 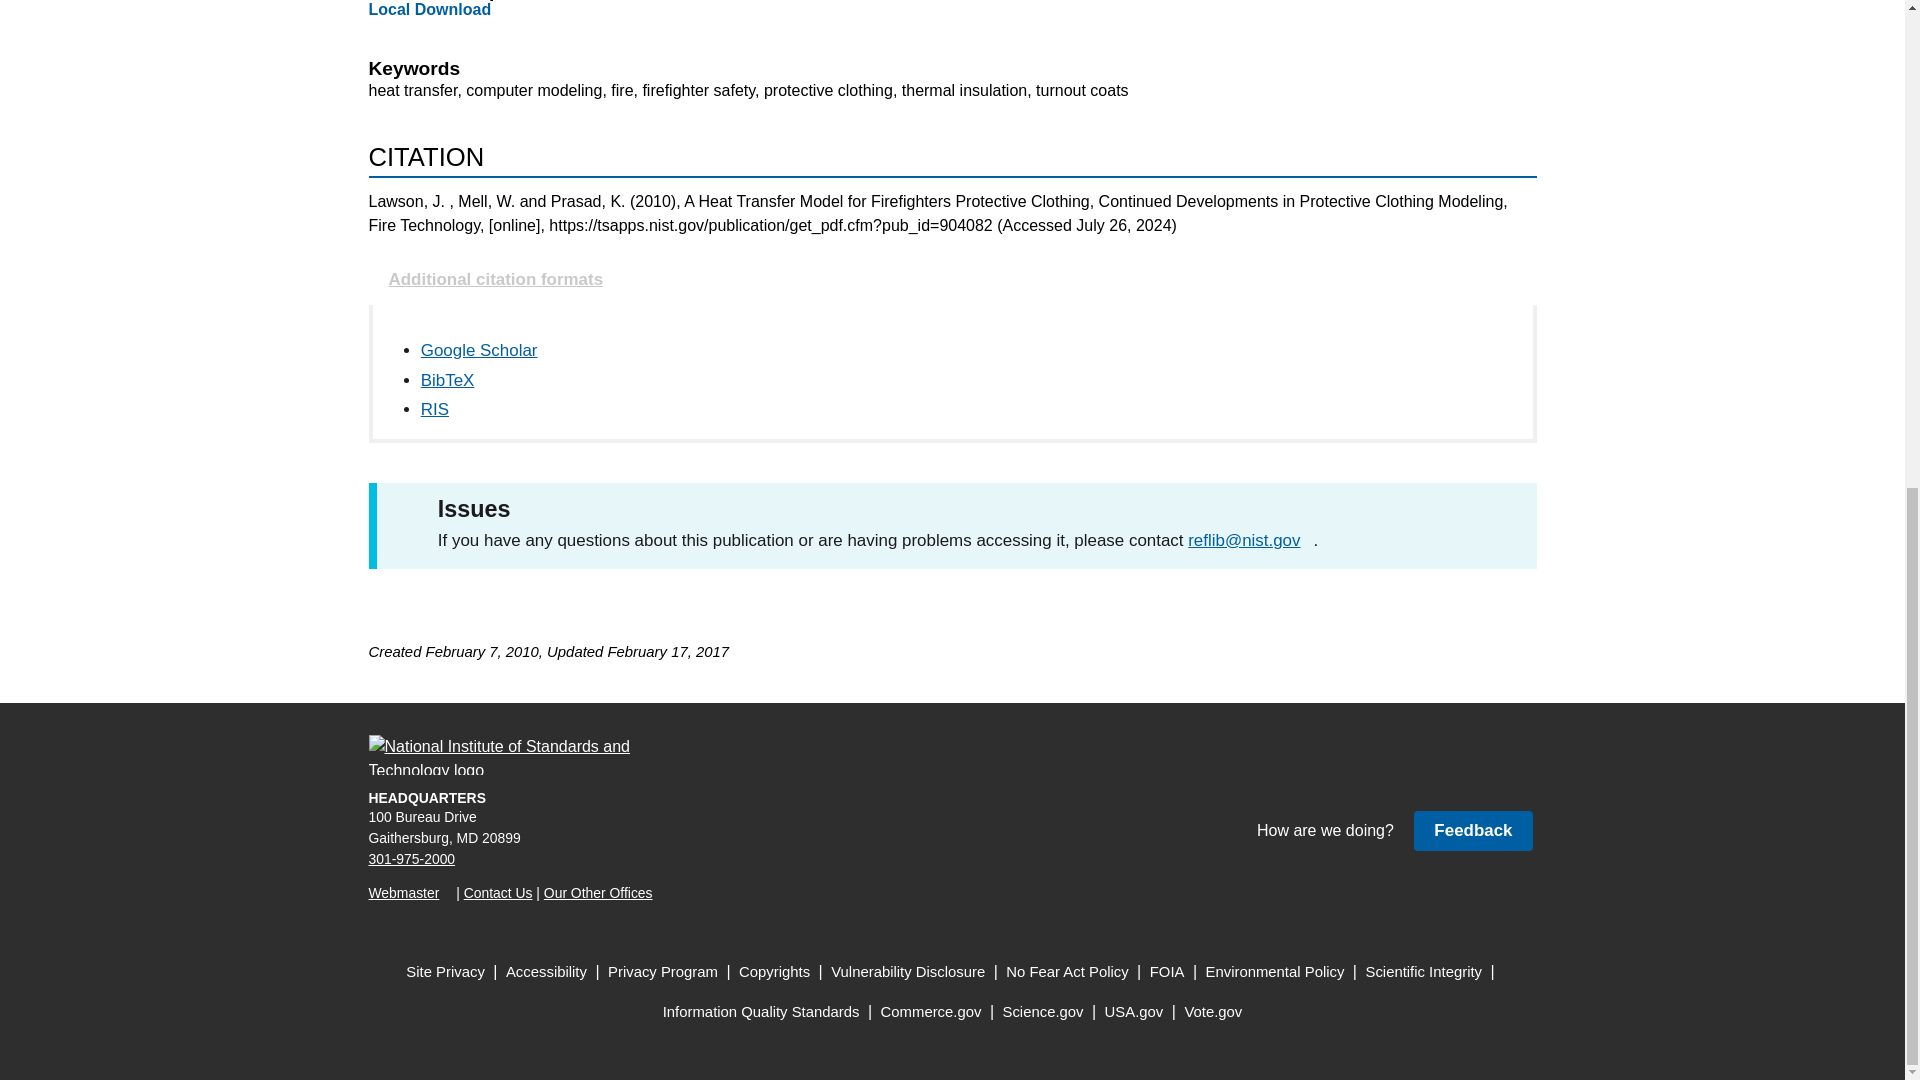 What do you see at coordinates (511, 755) in the screenshot?
I see `National Institute of Standards and Technology` at bounding box center [511, 755].